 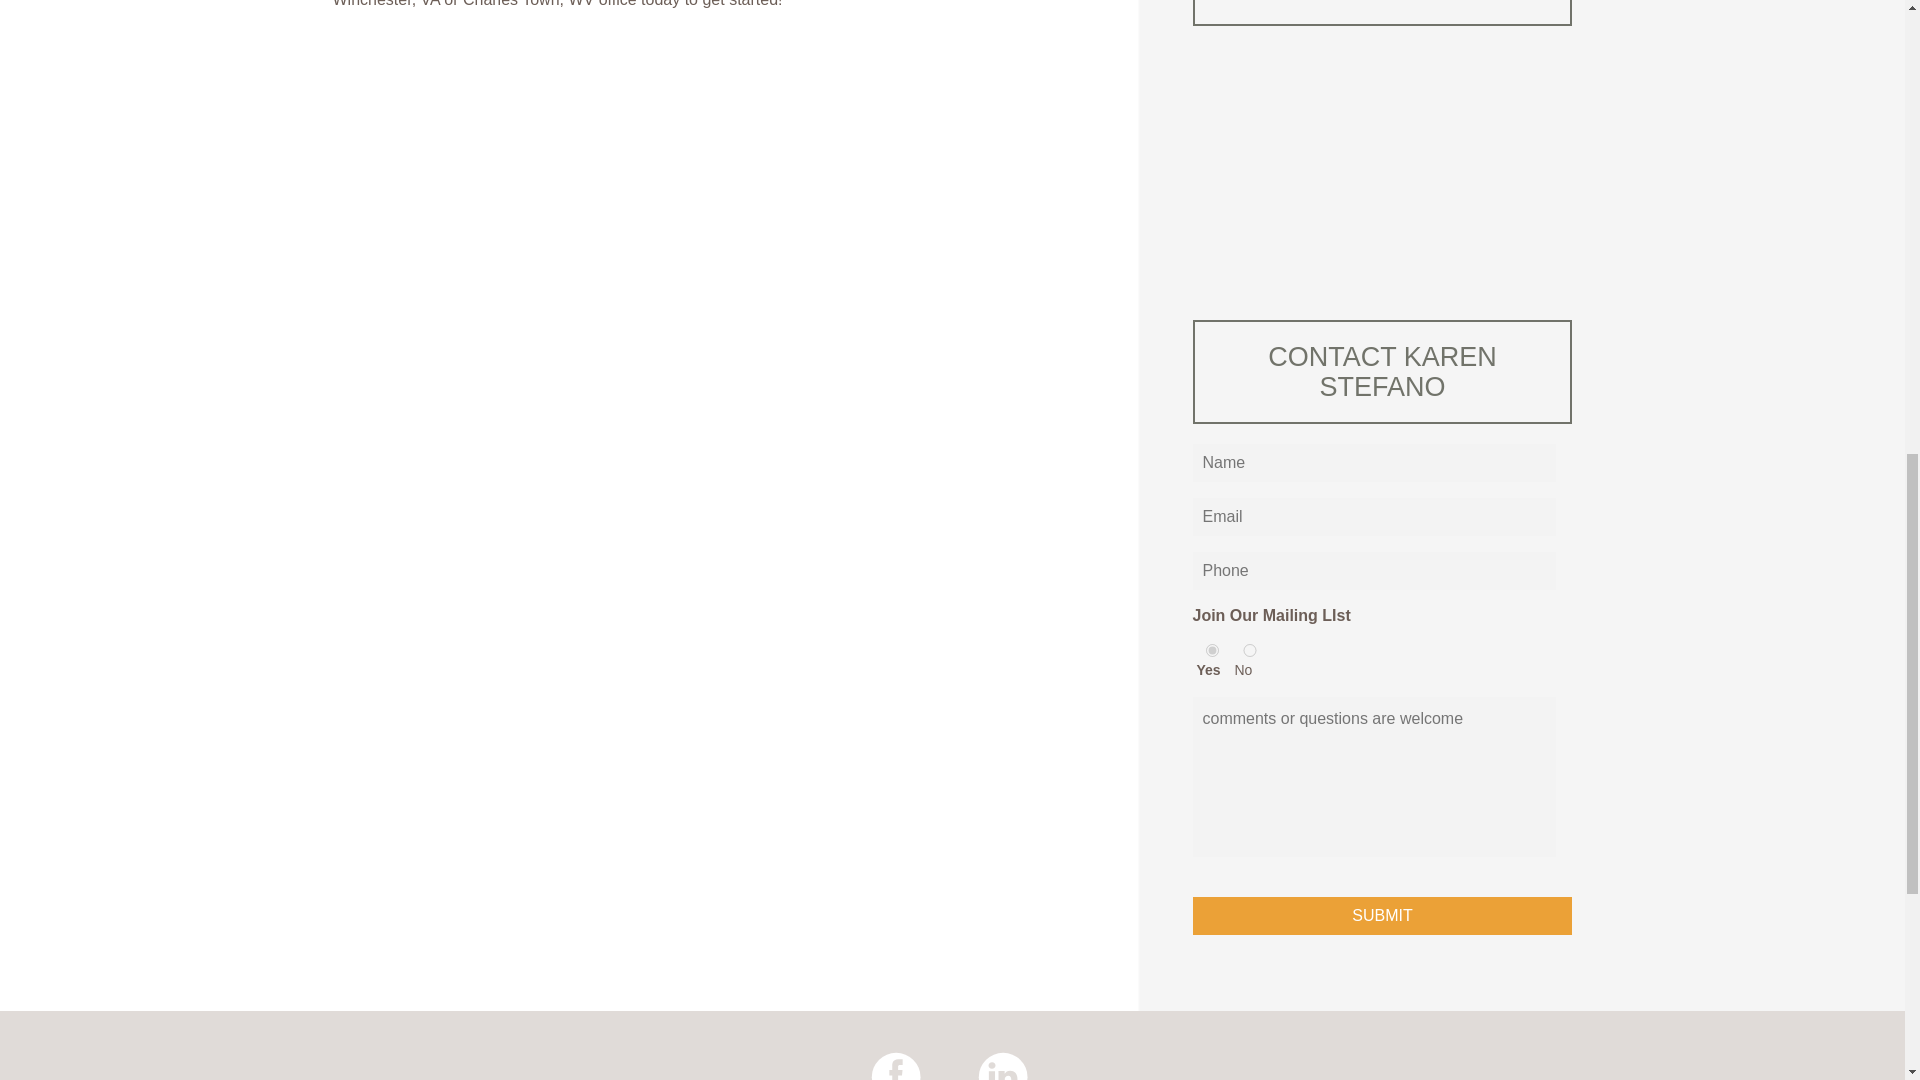 I want to click on Yes, so click(x=1213, y=650).